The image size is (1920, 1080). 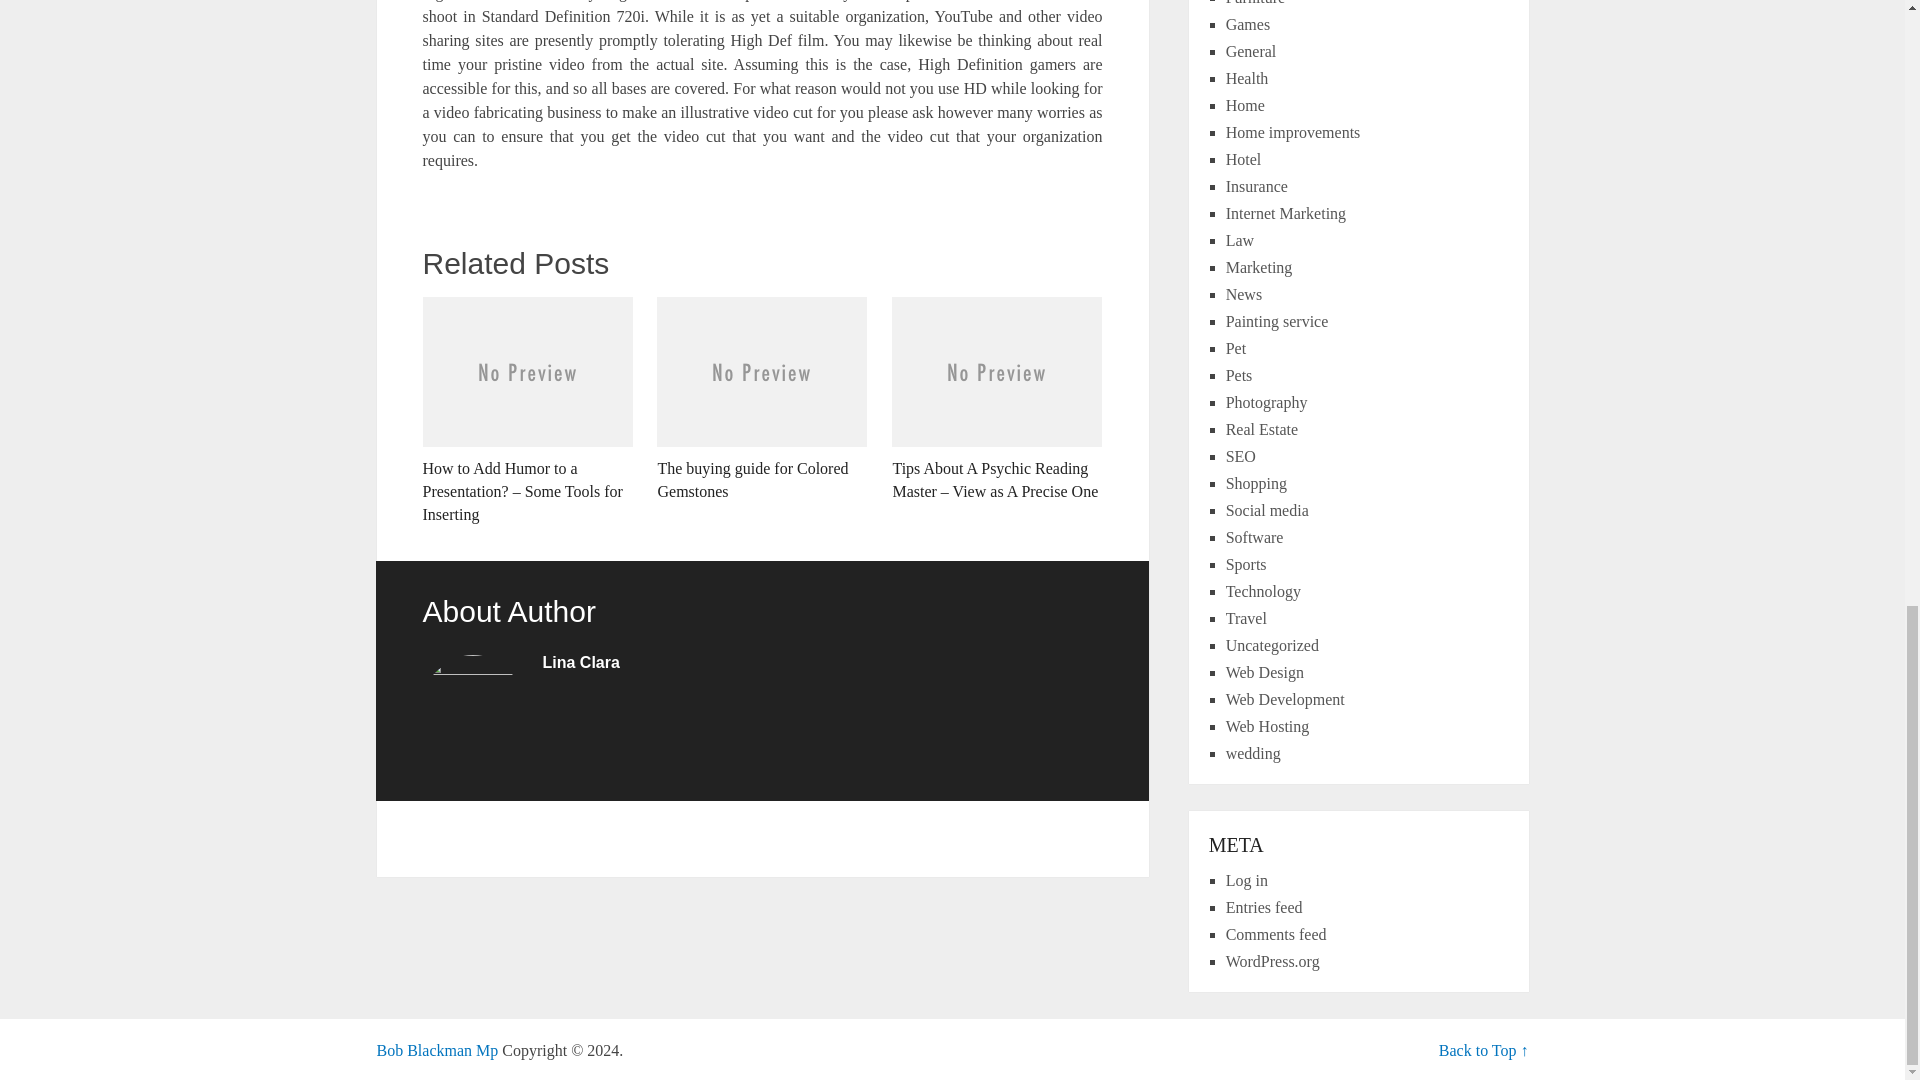 I want to click on Furniture, so click(x=1256, y=3).